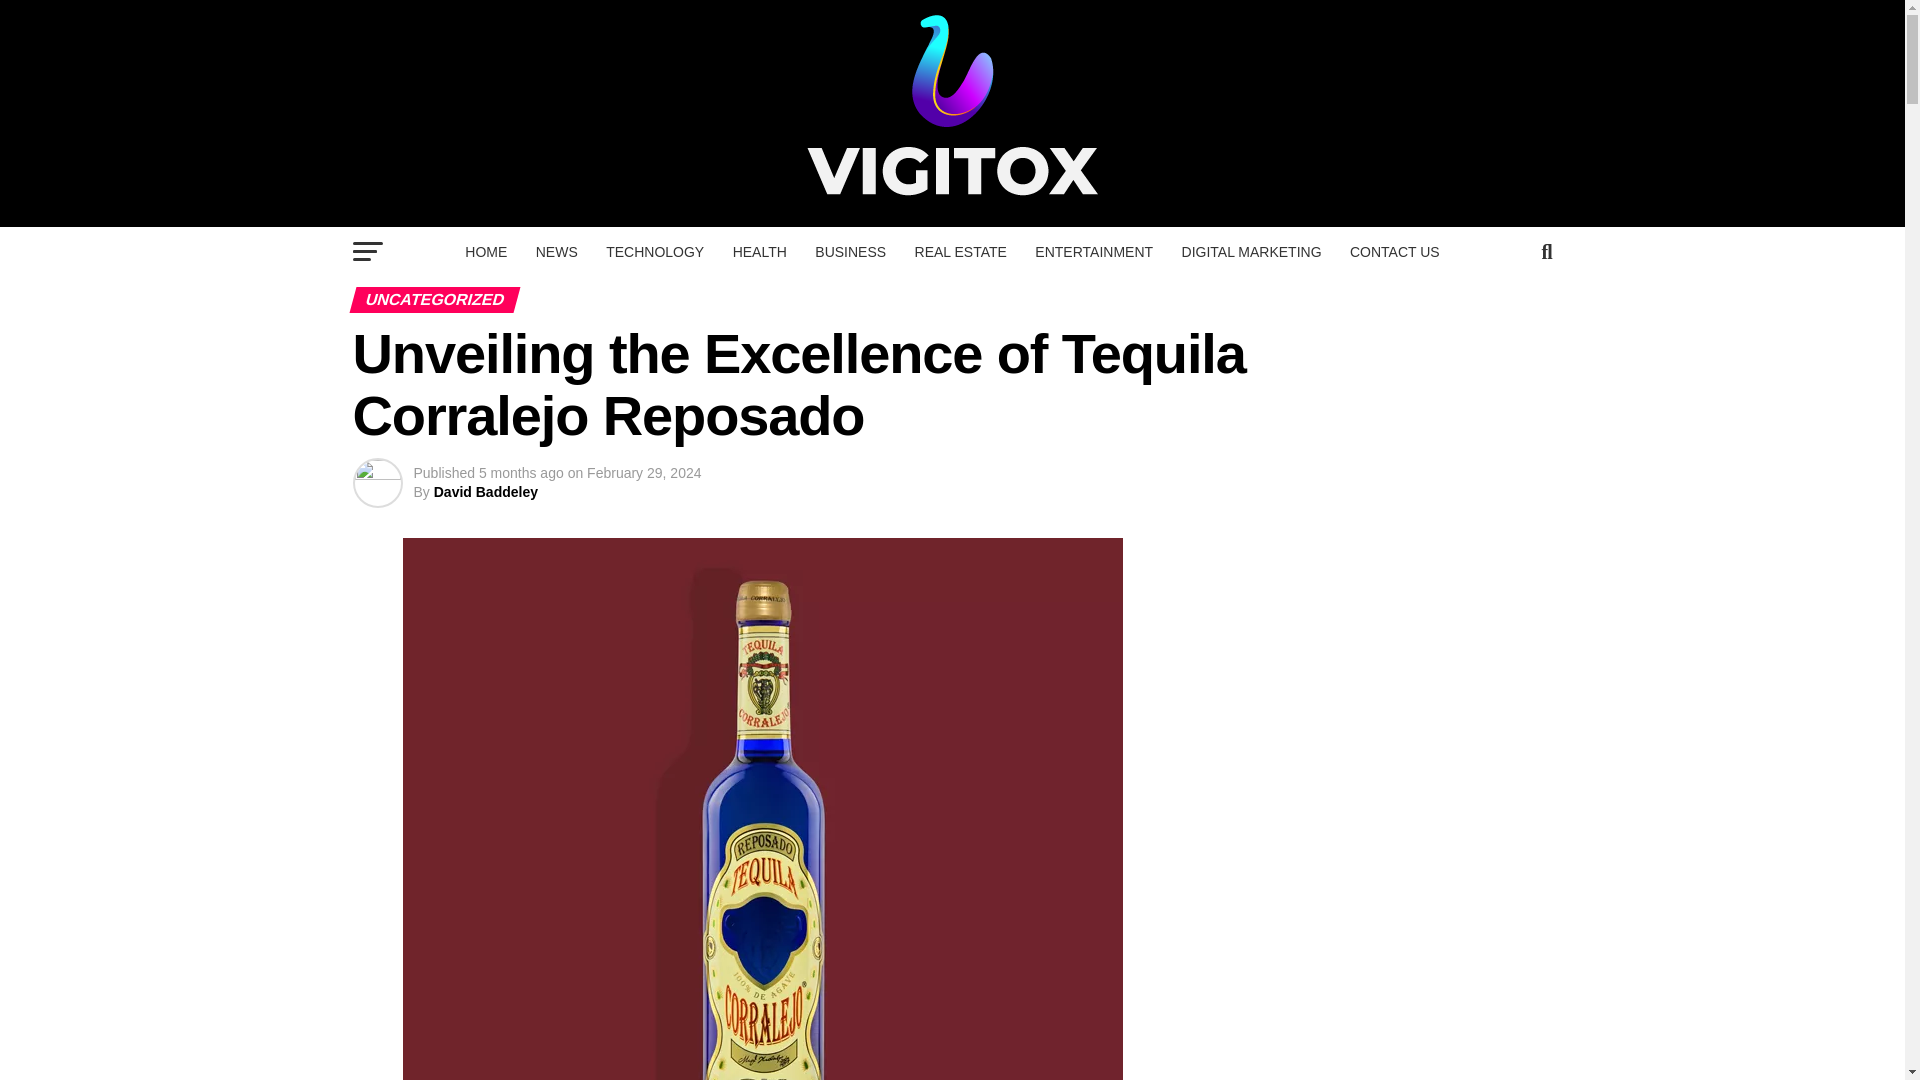 This screenshot has width=1920, height=1080. Describe the element at coordinates (485, 492) in the screenshot. I see `Posts by David Baddeley` at that location.